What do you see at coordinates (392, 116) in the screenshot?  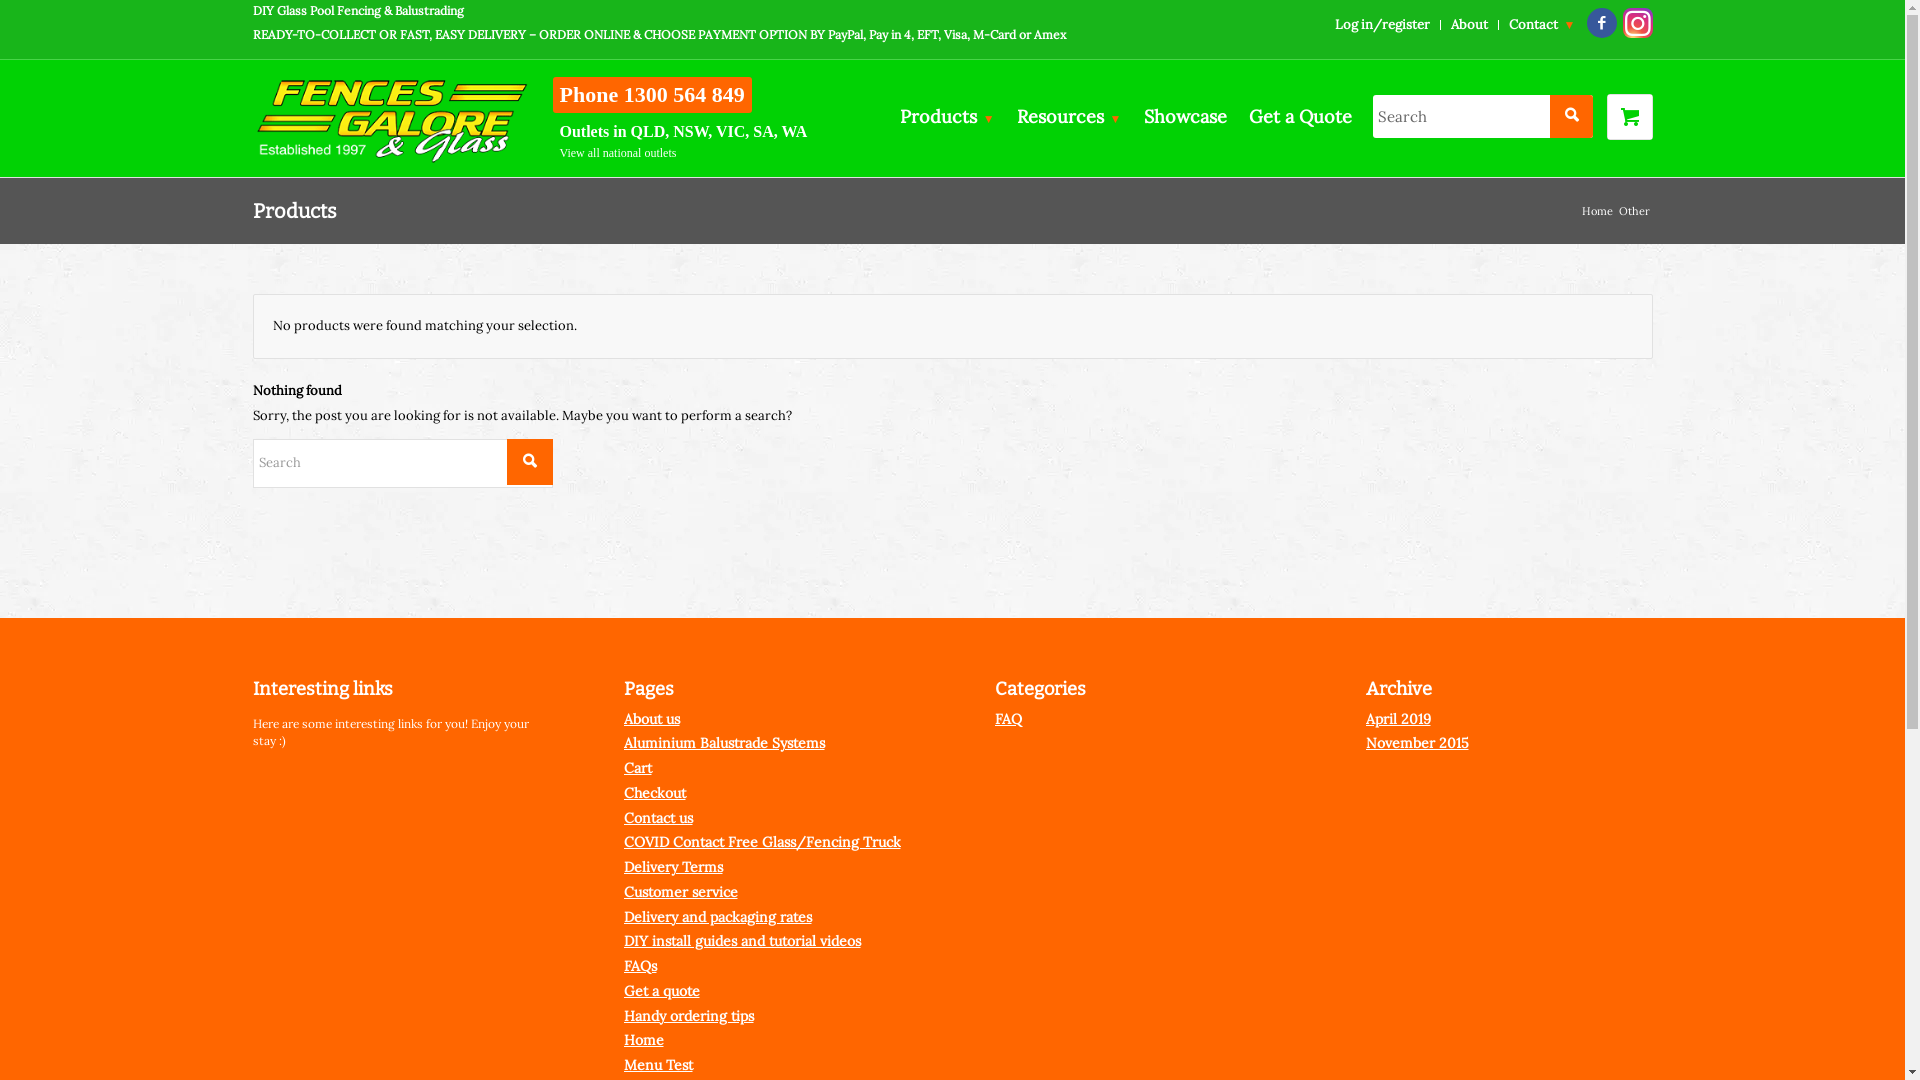 I see `Fences Galore Web Logo` at bounding box center [392, 116].